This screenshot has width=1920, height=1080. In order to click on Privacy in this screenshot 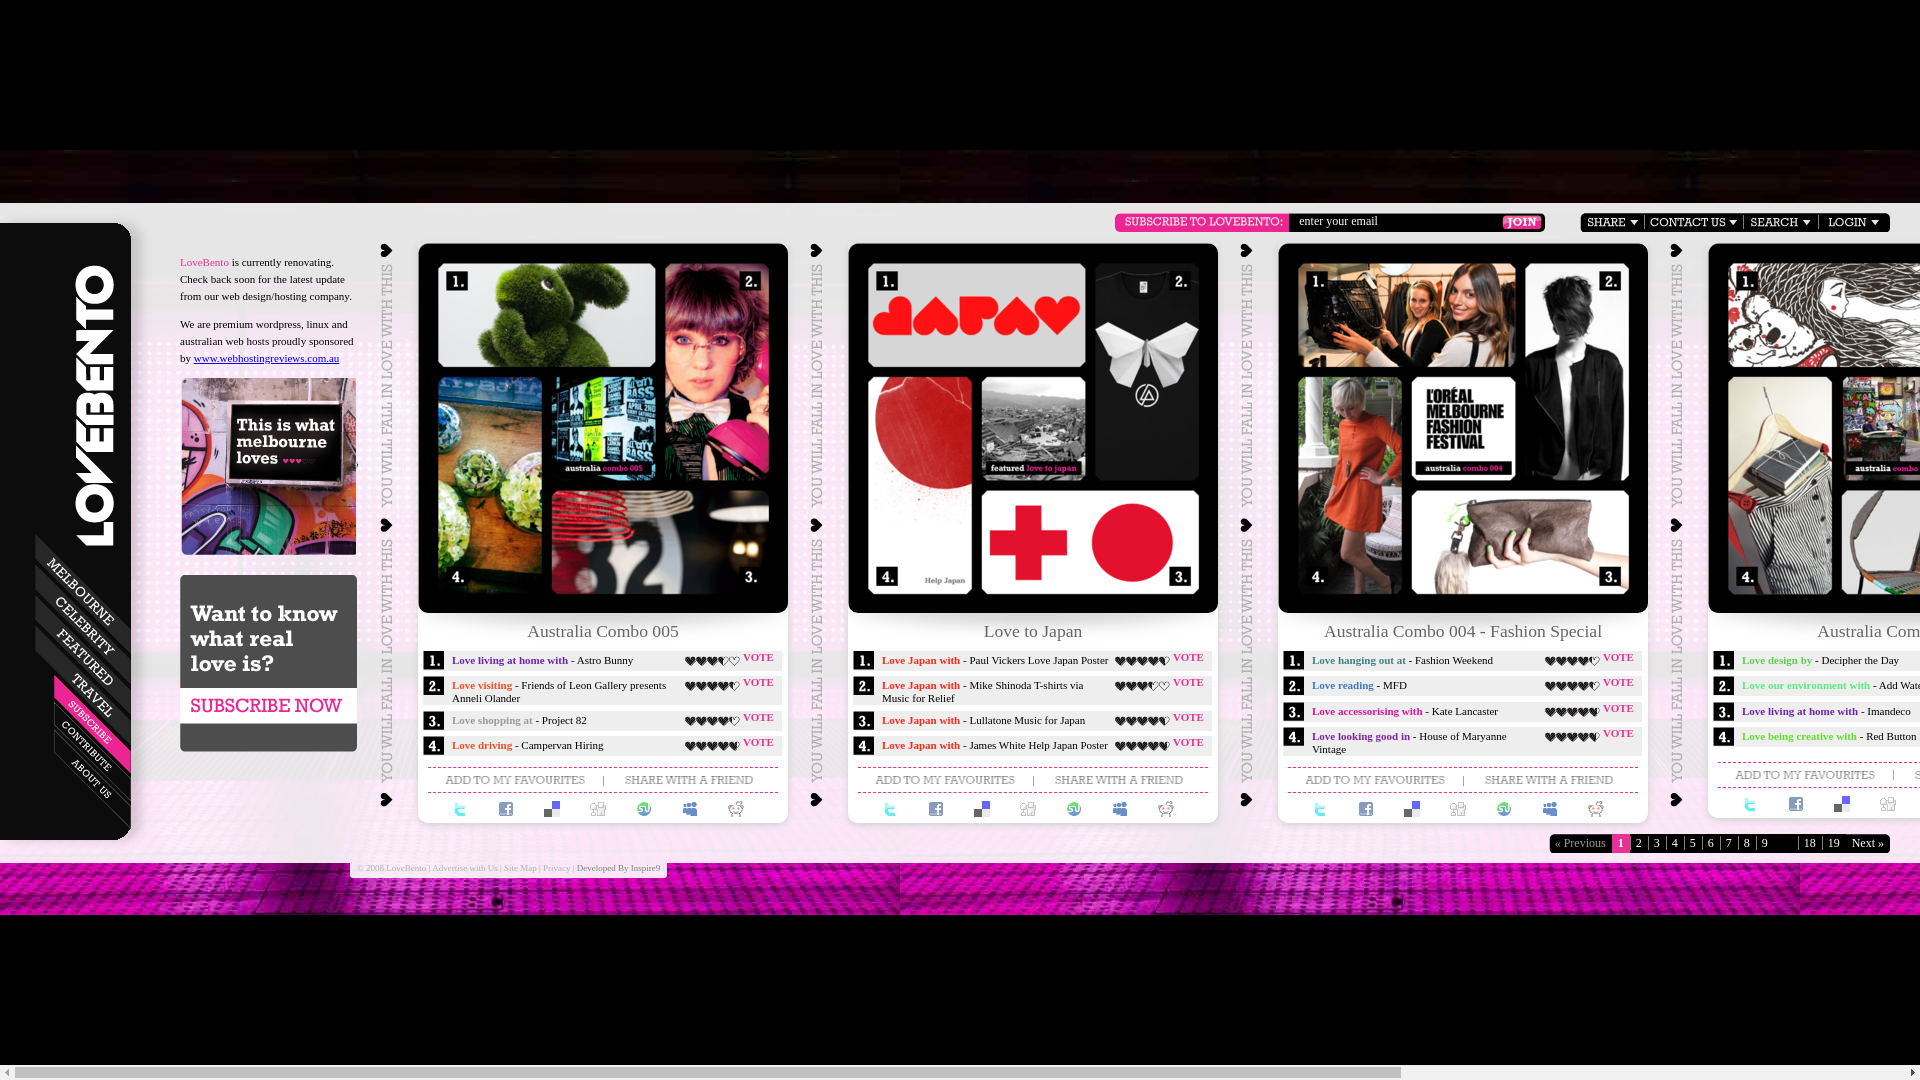, I will do `click(557, 867)`.